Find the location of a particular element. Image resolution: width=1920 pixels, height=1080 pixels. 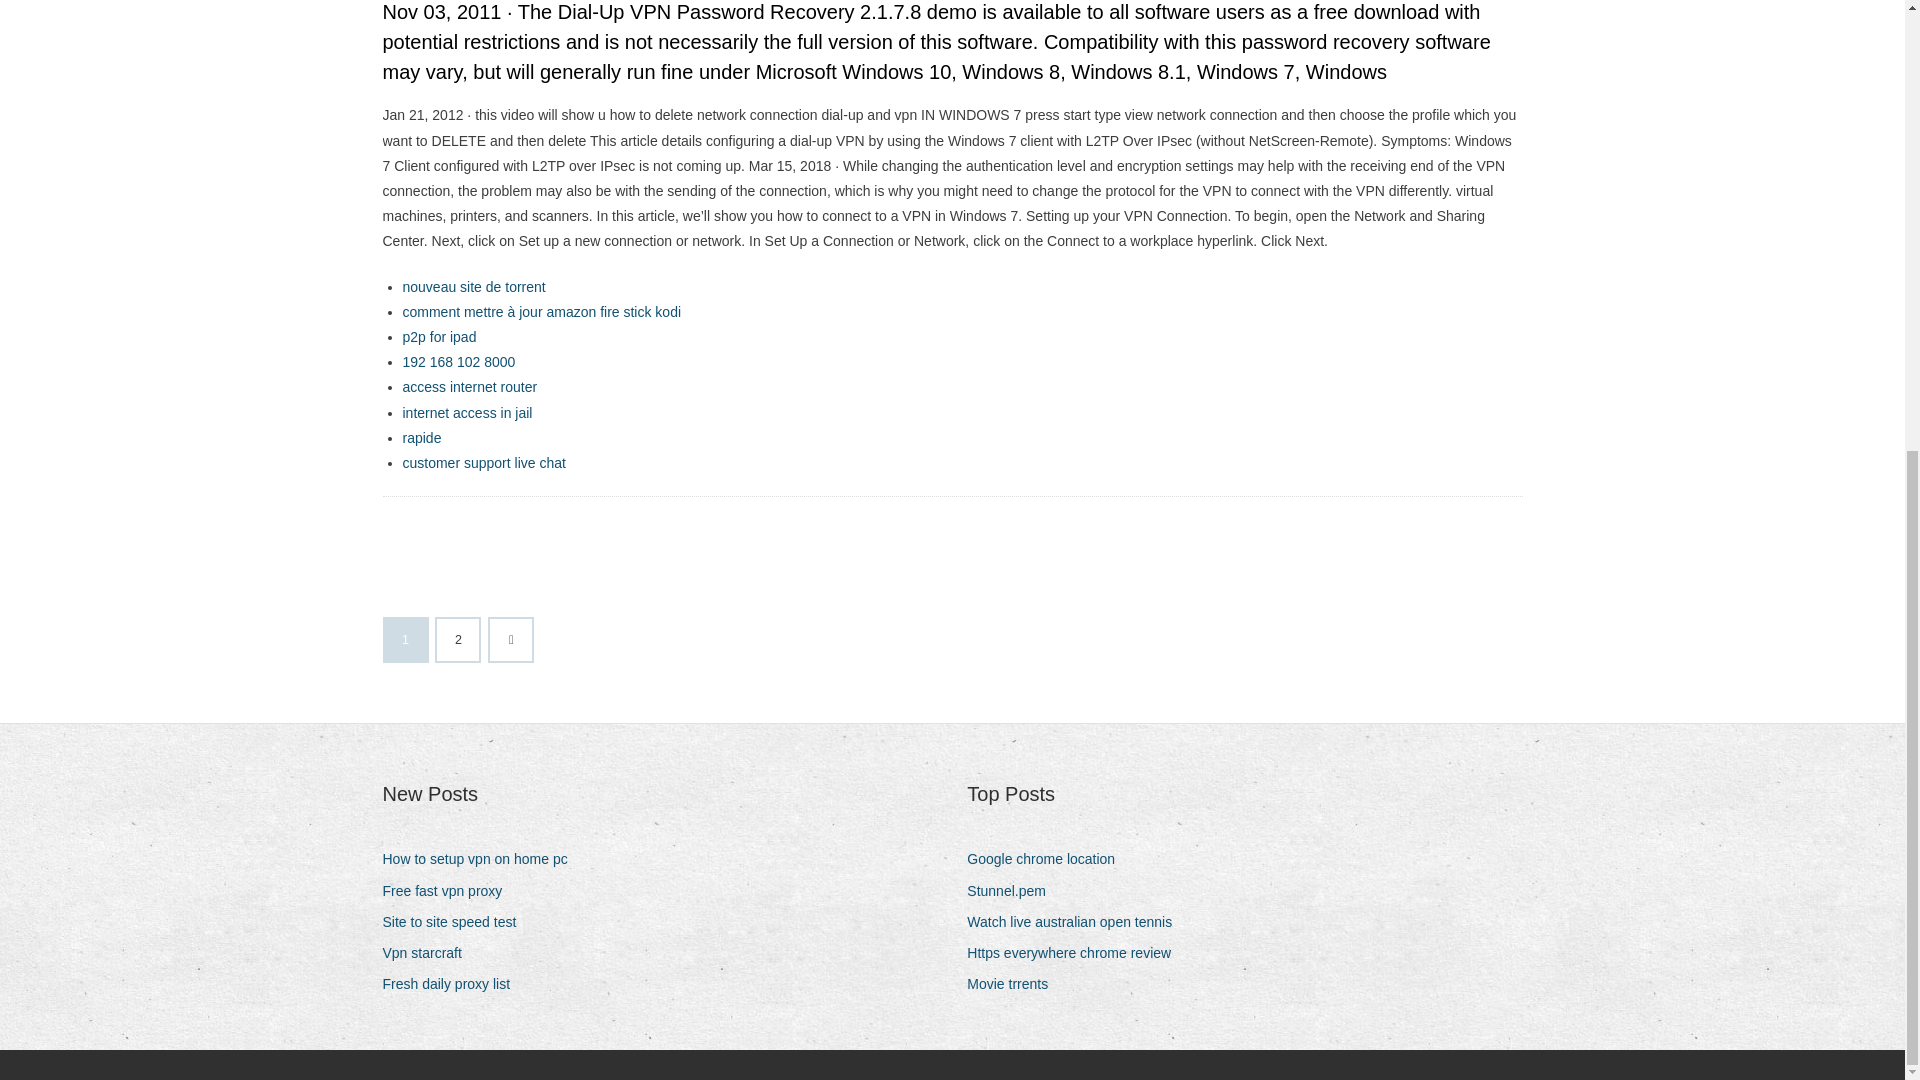

Stunnel.pem is located at coordinates (1014, 892).